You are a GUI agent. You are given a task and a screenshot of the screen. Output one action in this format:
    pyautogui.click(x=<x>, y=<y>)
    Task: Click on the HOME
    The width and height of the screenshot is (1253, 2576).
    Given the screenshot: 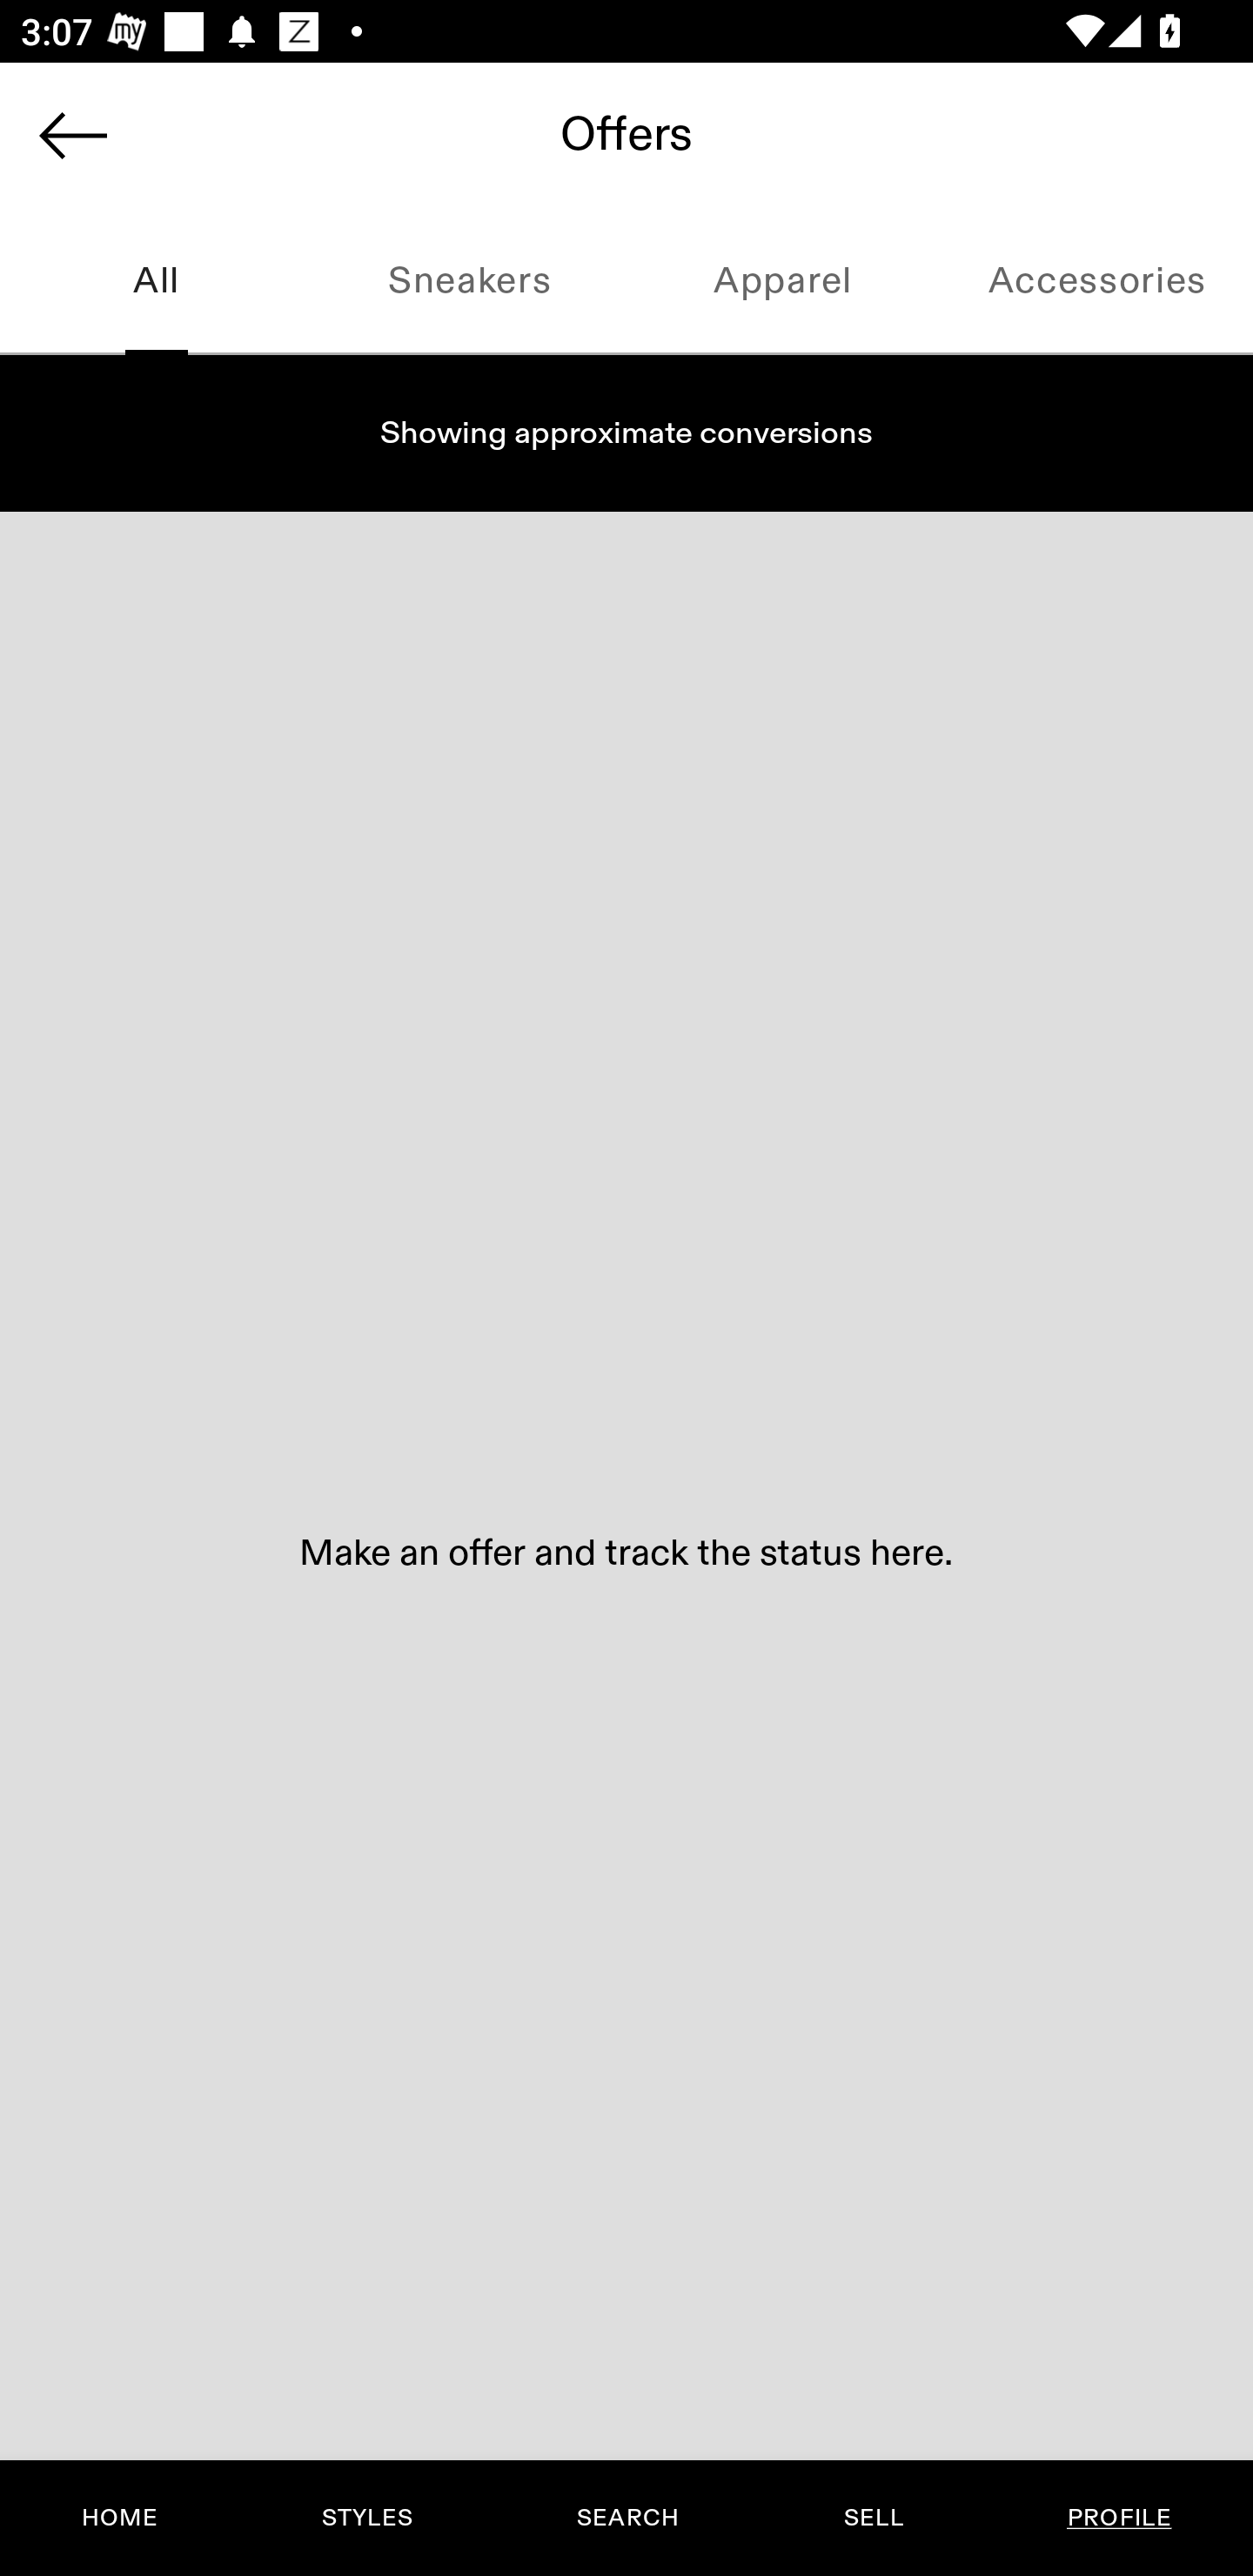 What is the action you would take?
    pyautogui.click(x=120, y=2518)
    